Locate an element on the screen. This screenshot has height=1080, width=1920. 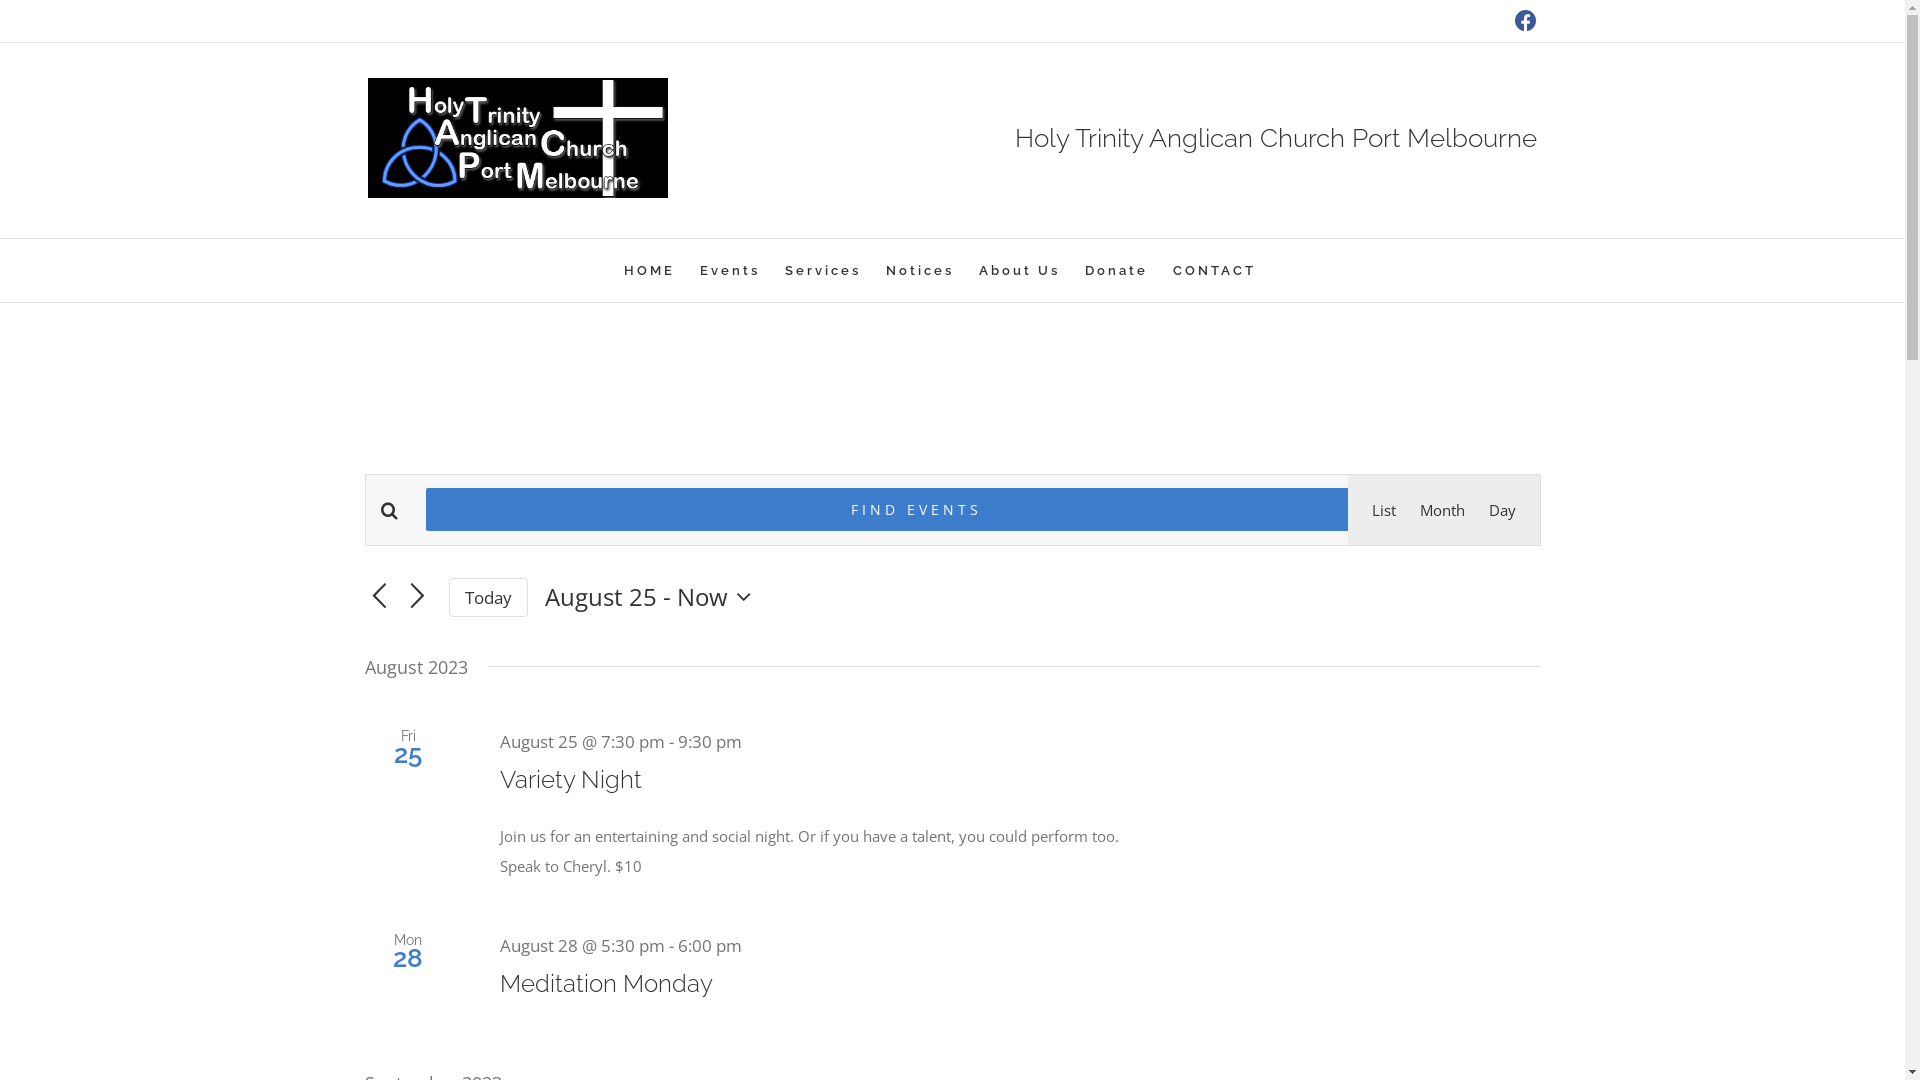
Services is located at coordinates (823, 270).